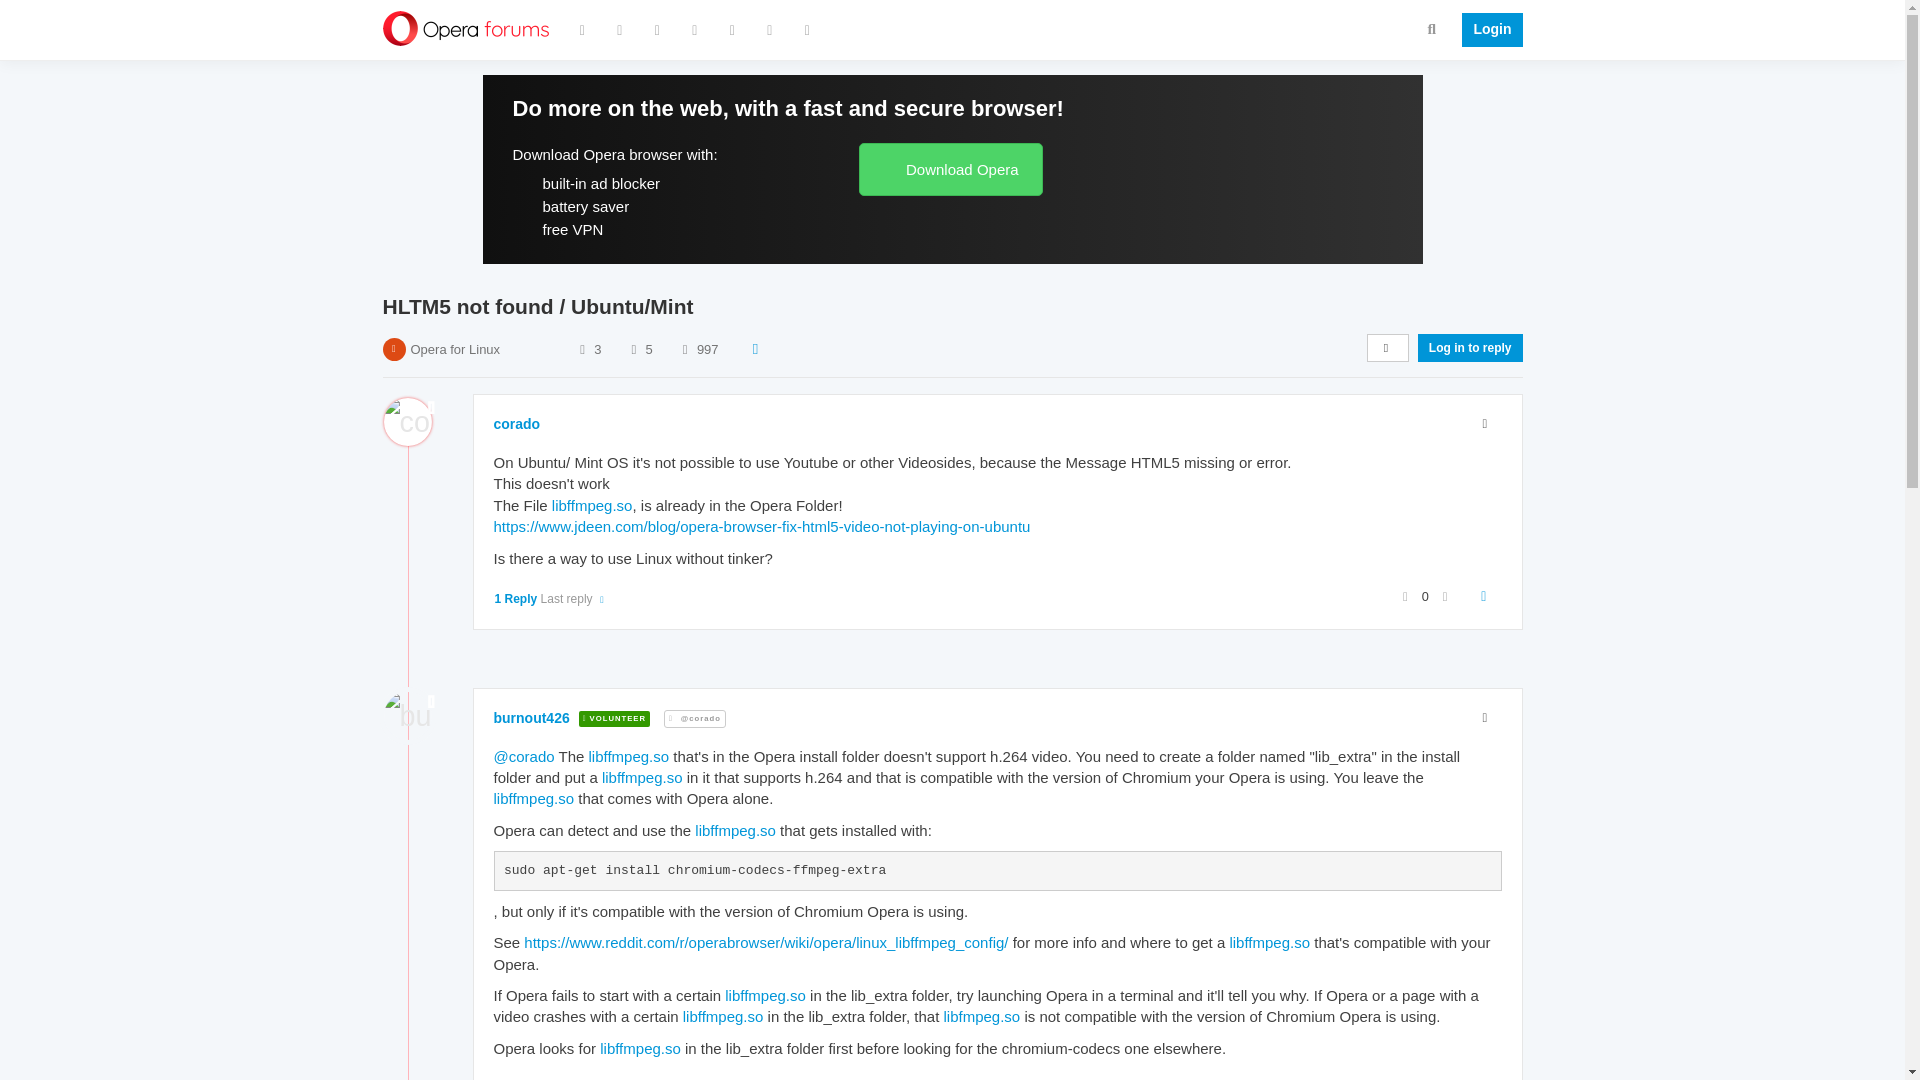 The height and width of the screenshot is (1080, 1920). Describe the element at coordinates (1432, 28) in the screenshot. I see `Search` at that location.